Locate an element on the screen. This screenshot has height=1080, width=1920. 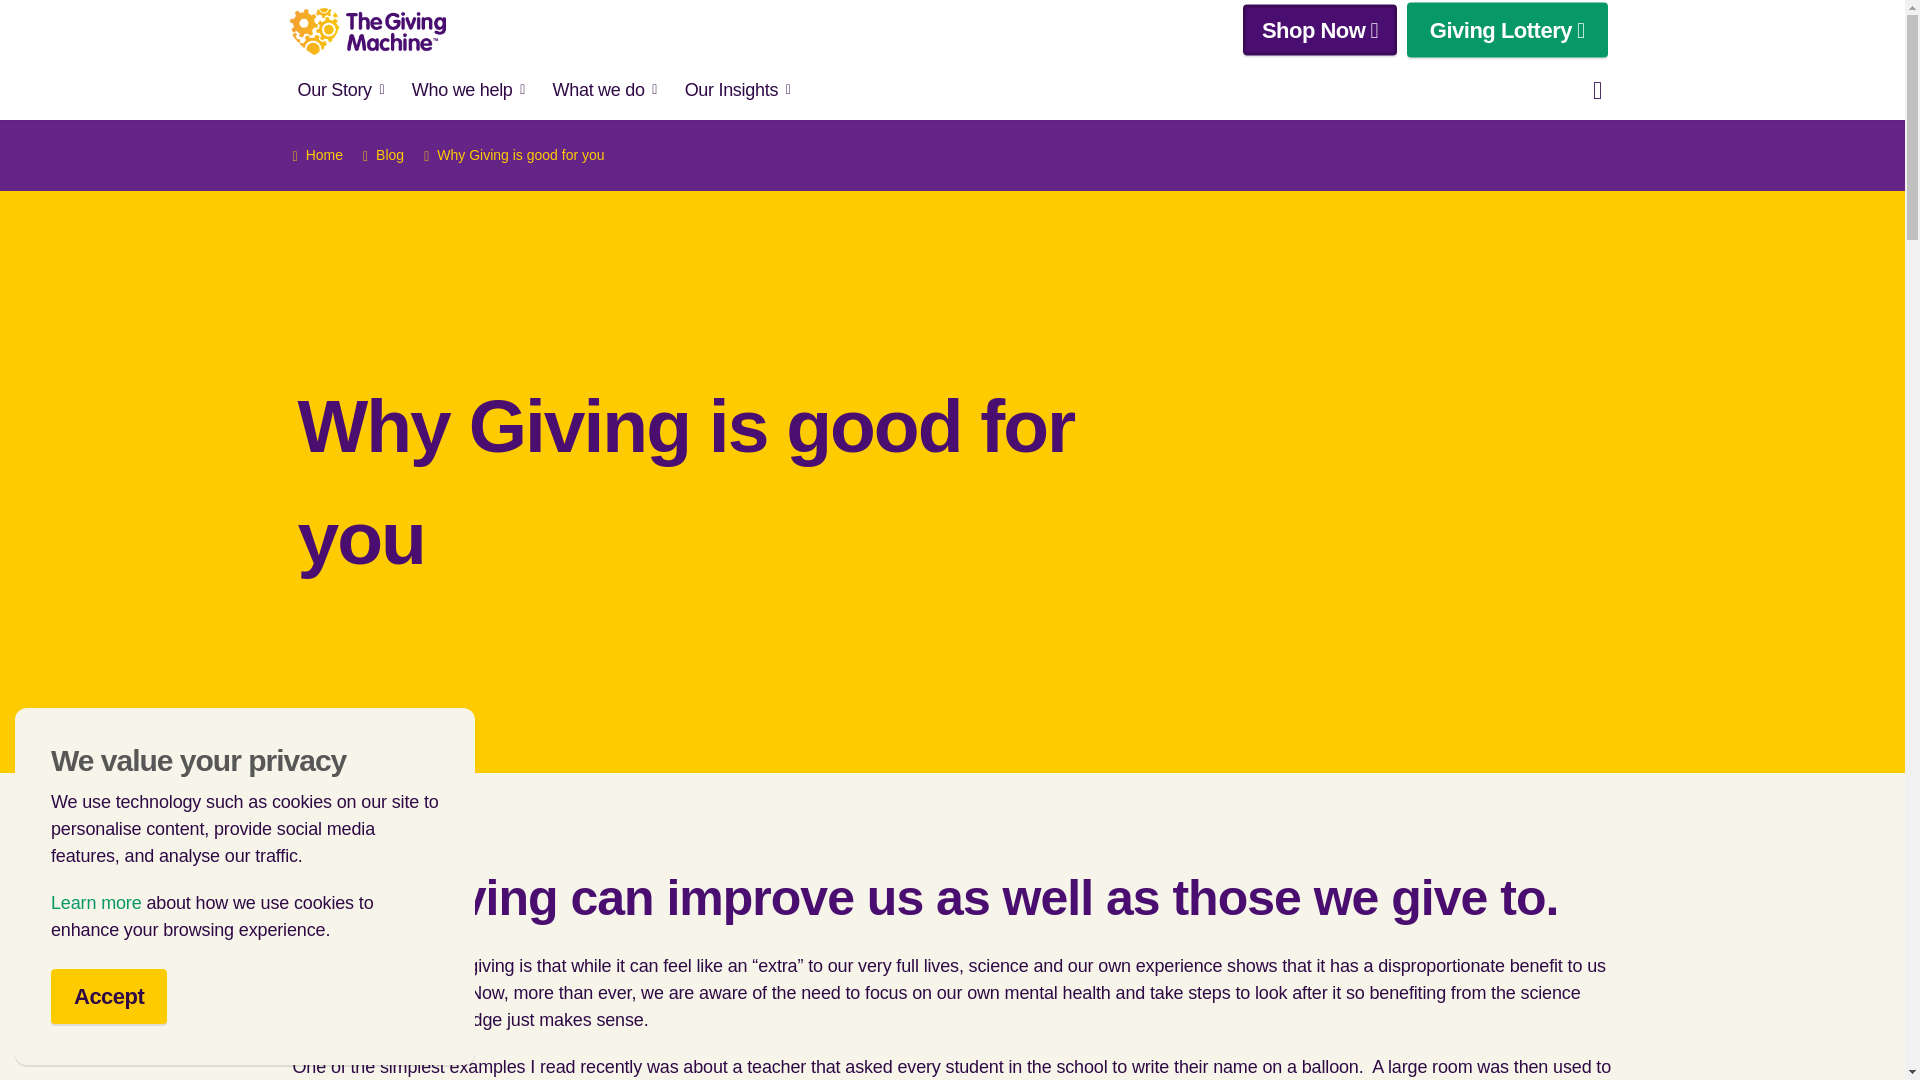
TheGivingMachine is located at coordinates (368, 31).